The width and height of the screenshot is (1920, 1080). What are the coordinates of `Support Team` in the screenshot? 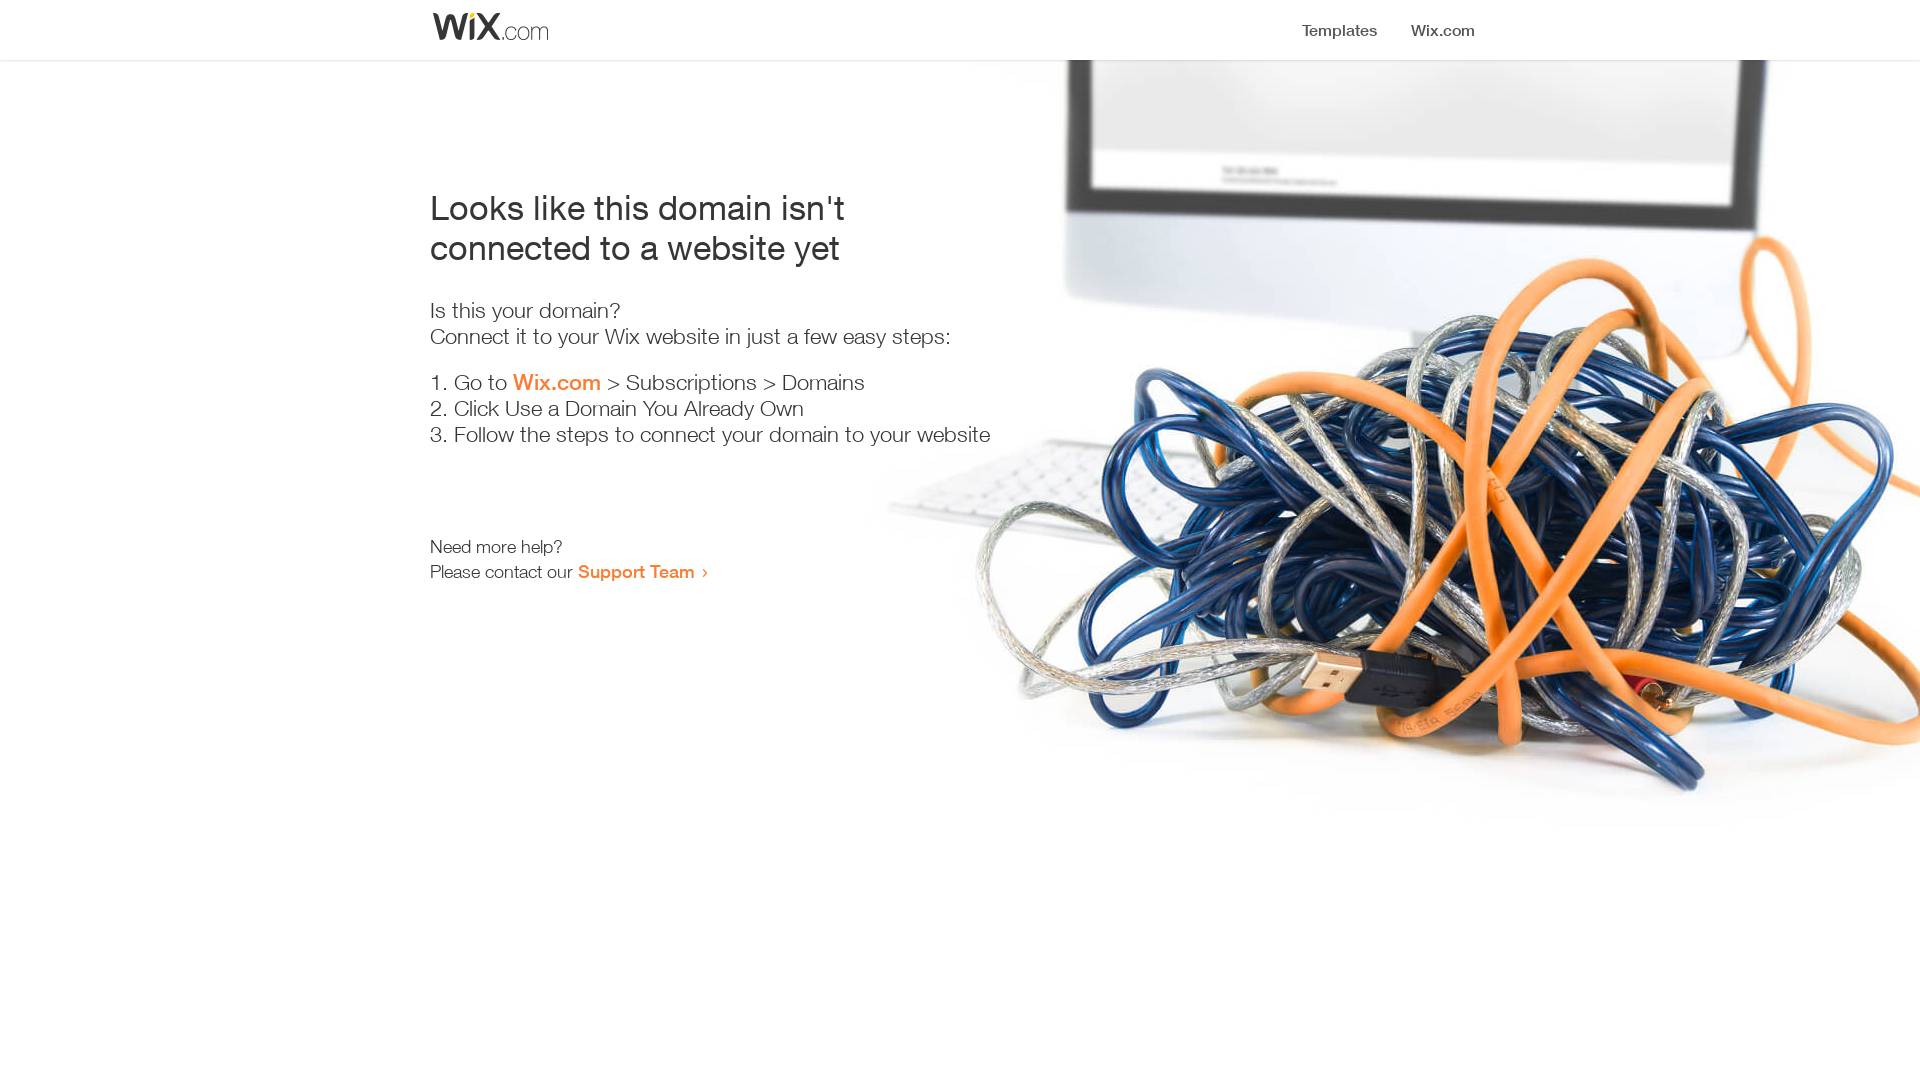 It's located at (636, 571).